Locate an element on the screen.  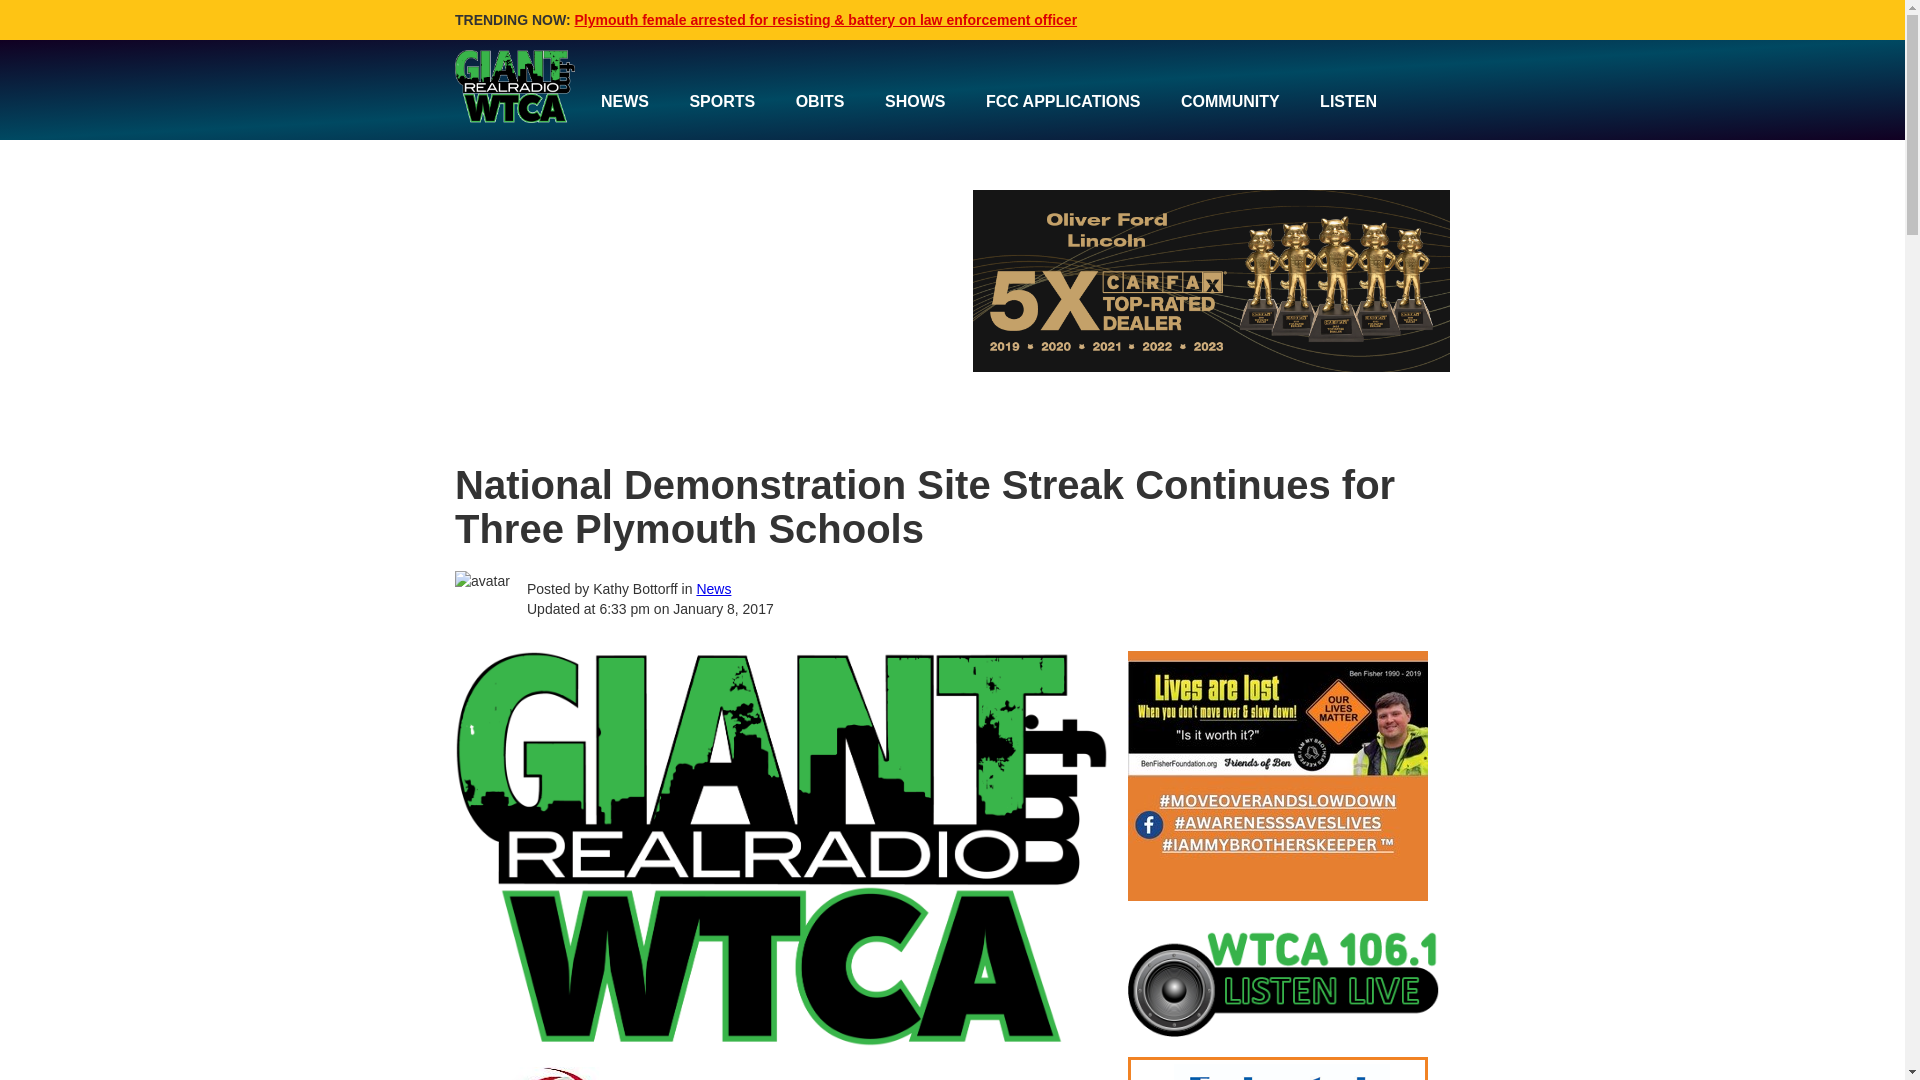
COMMUNITY is located at coordinates (1230, 102).